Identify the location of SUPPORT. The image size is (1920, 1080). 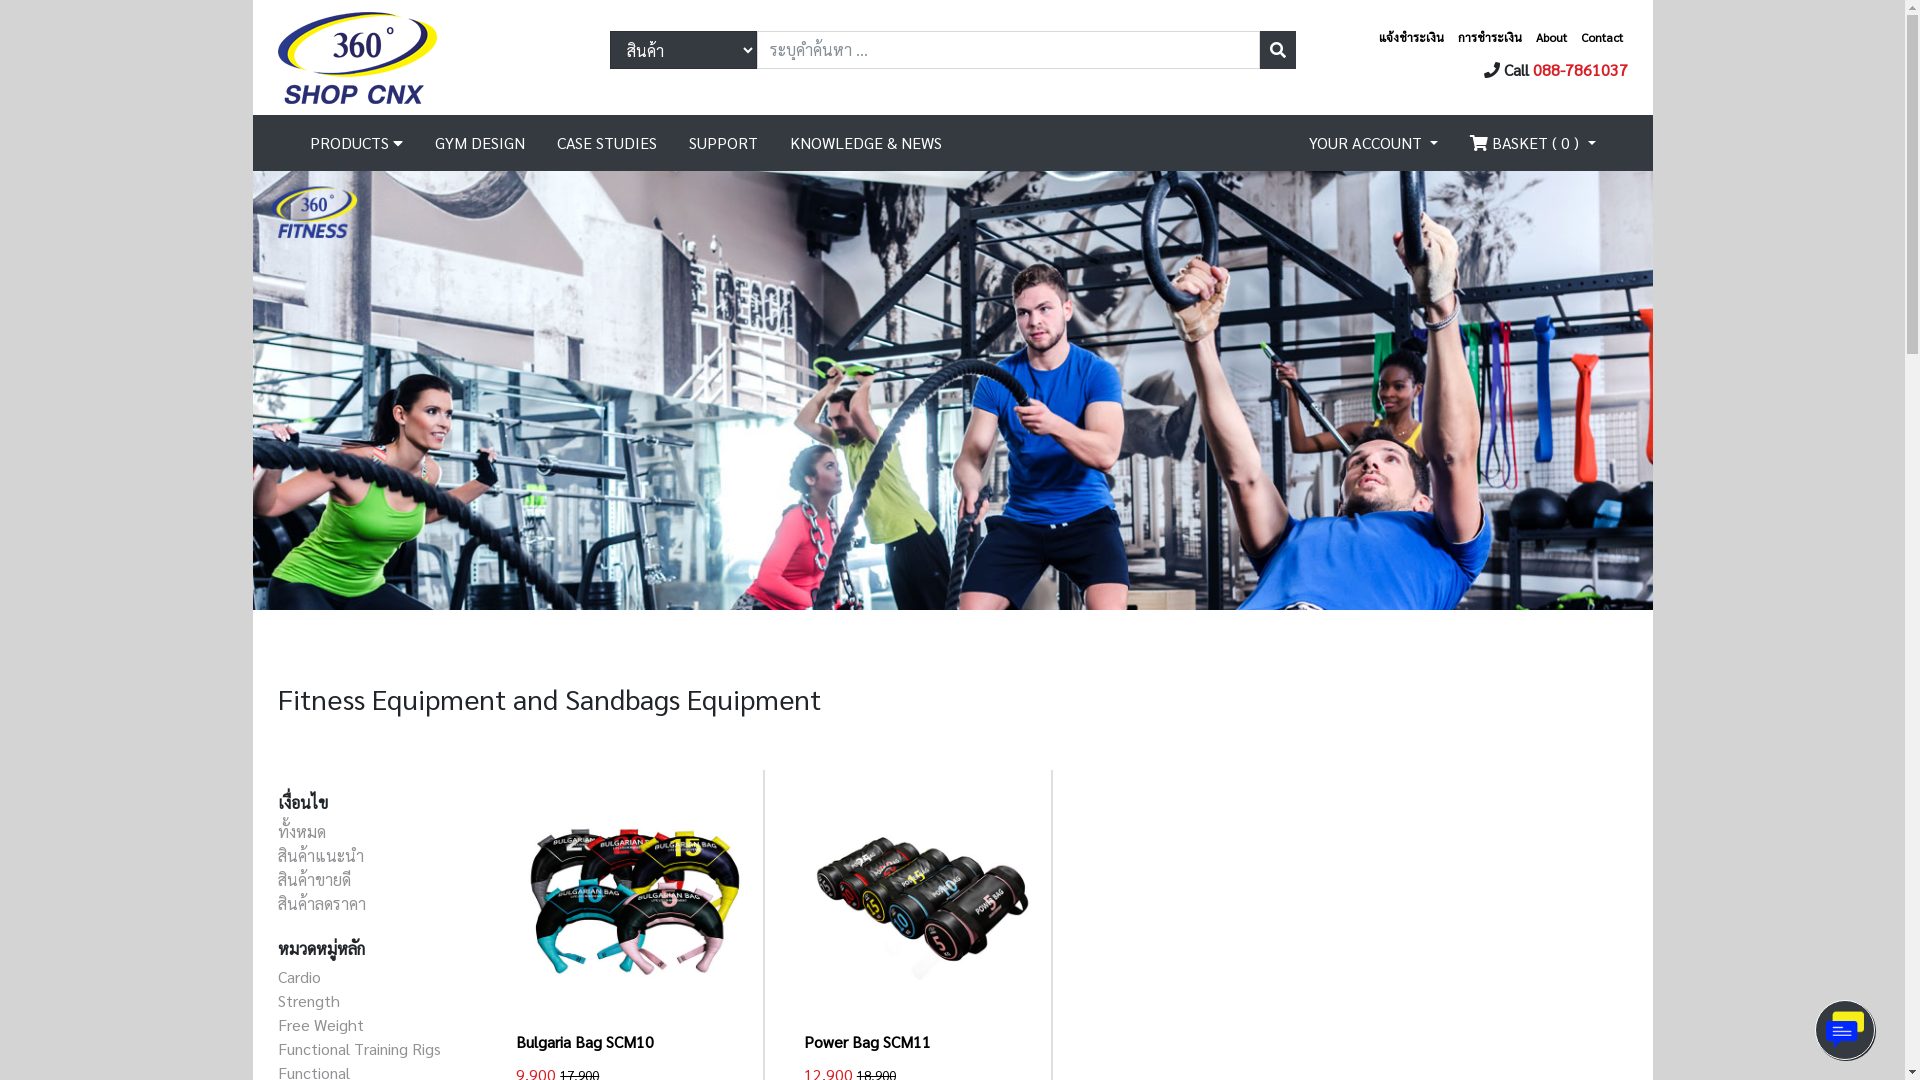
(722, 143).